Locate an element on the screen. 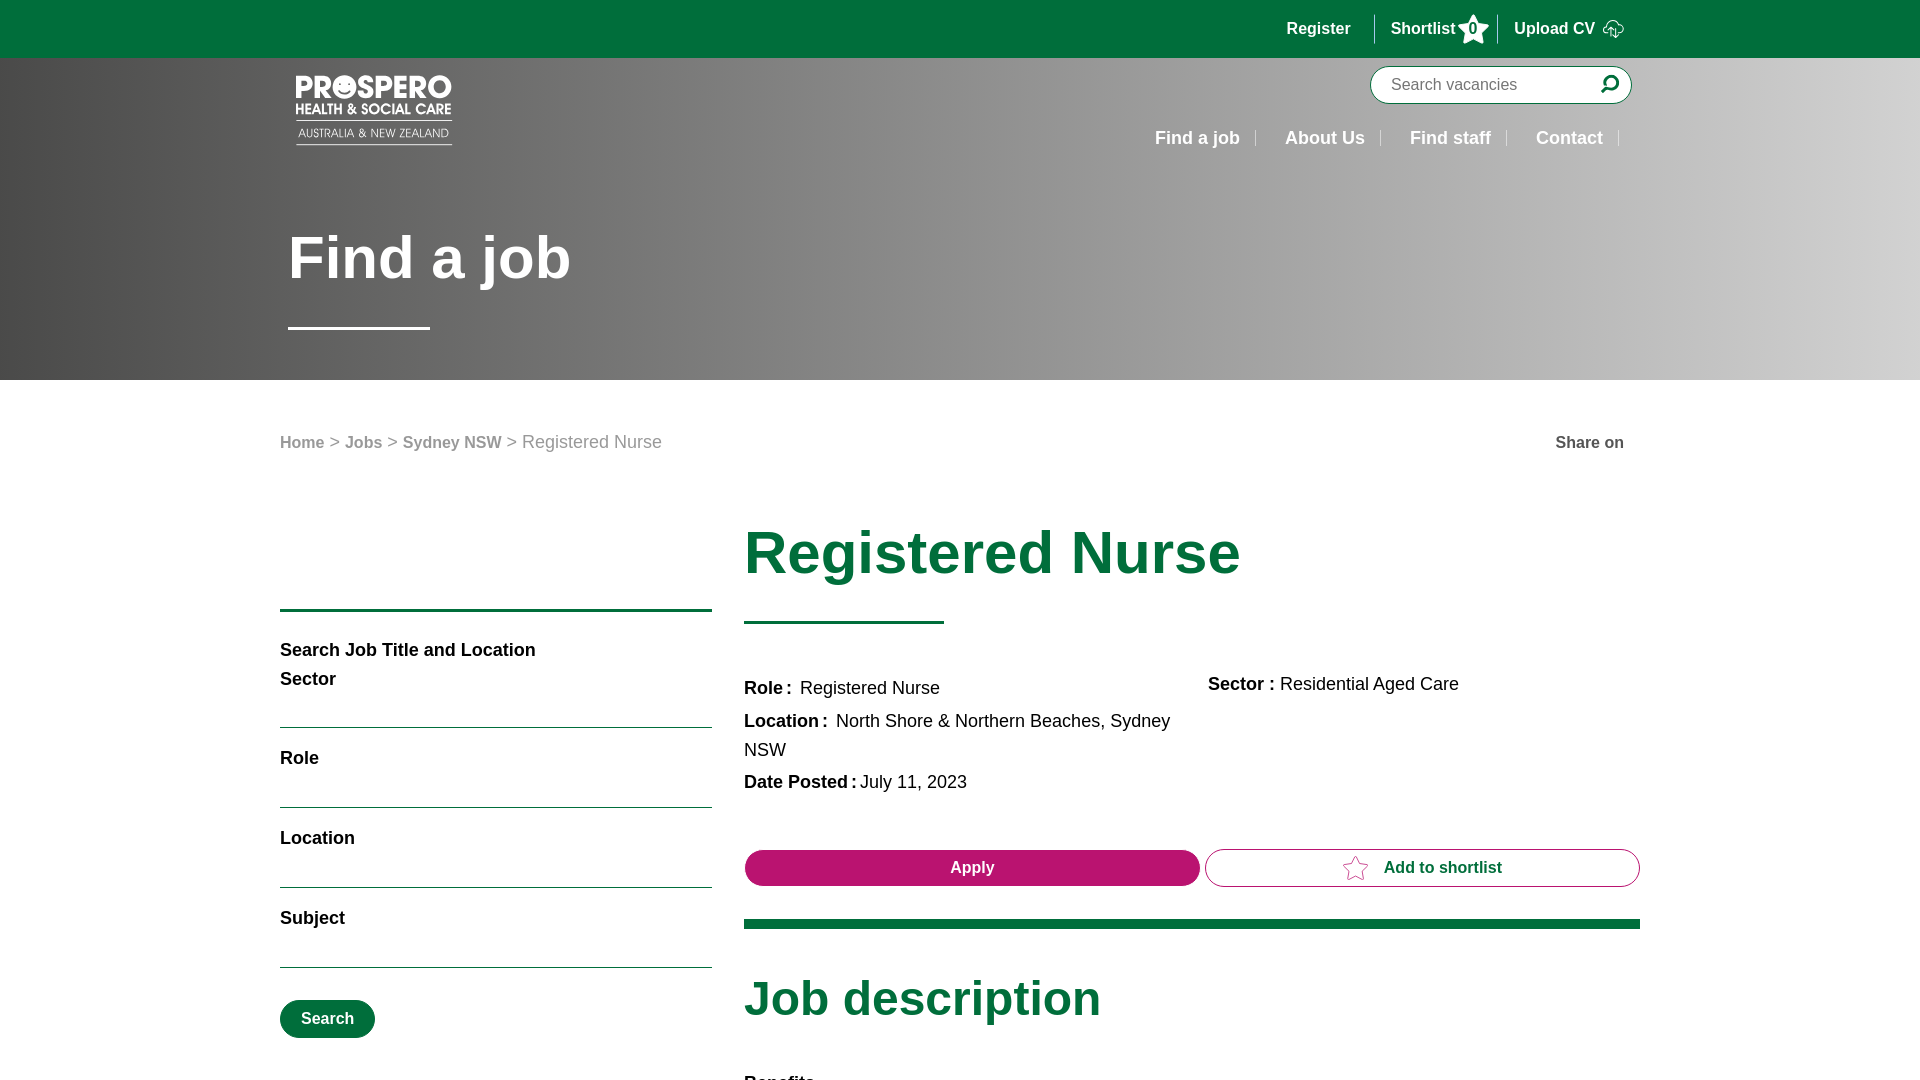 The image size is (1920, 1080). Search is located at coordinates (327, 1018).